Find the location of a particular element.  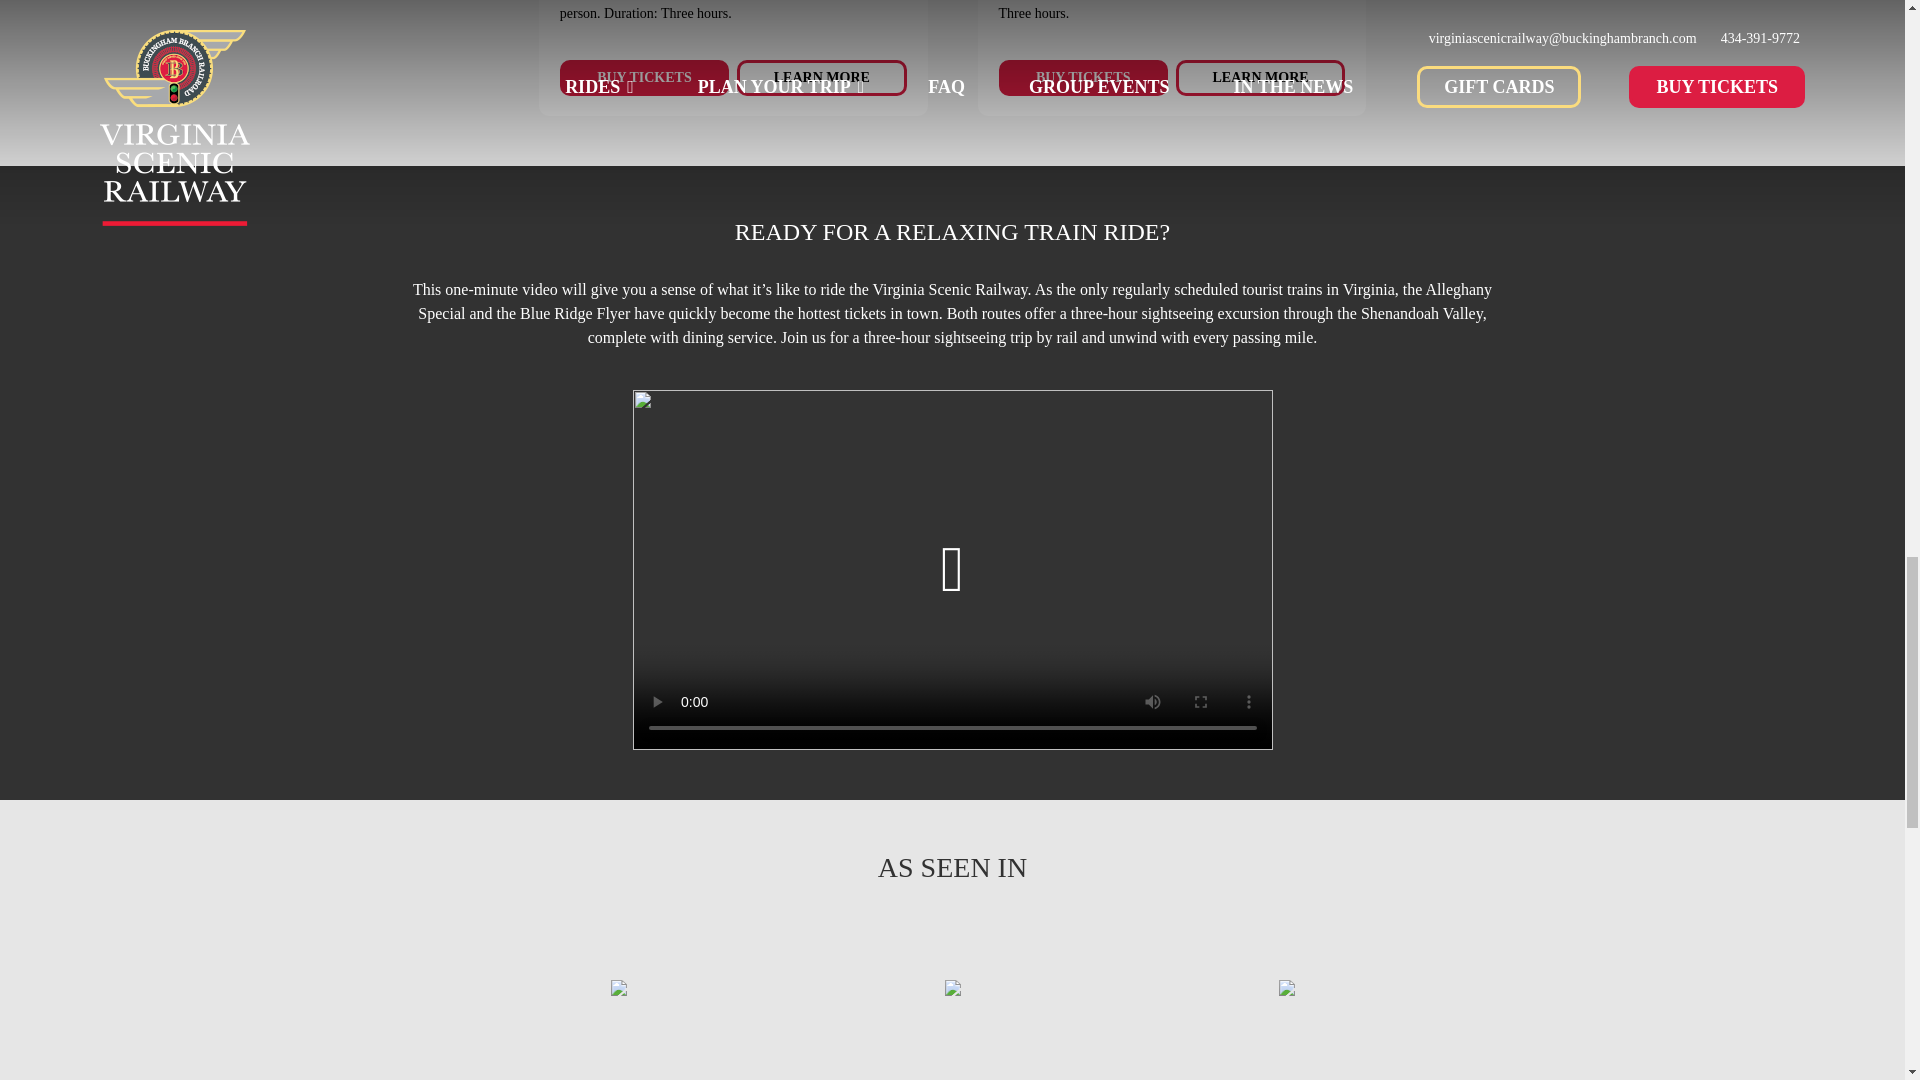

LEARN MORE is located at coordinates (1260, 78).